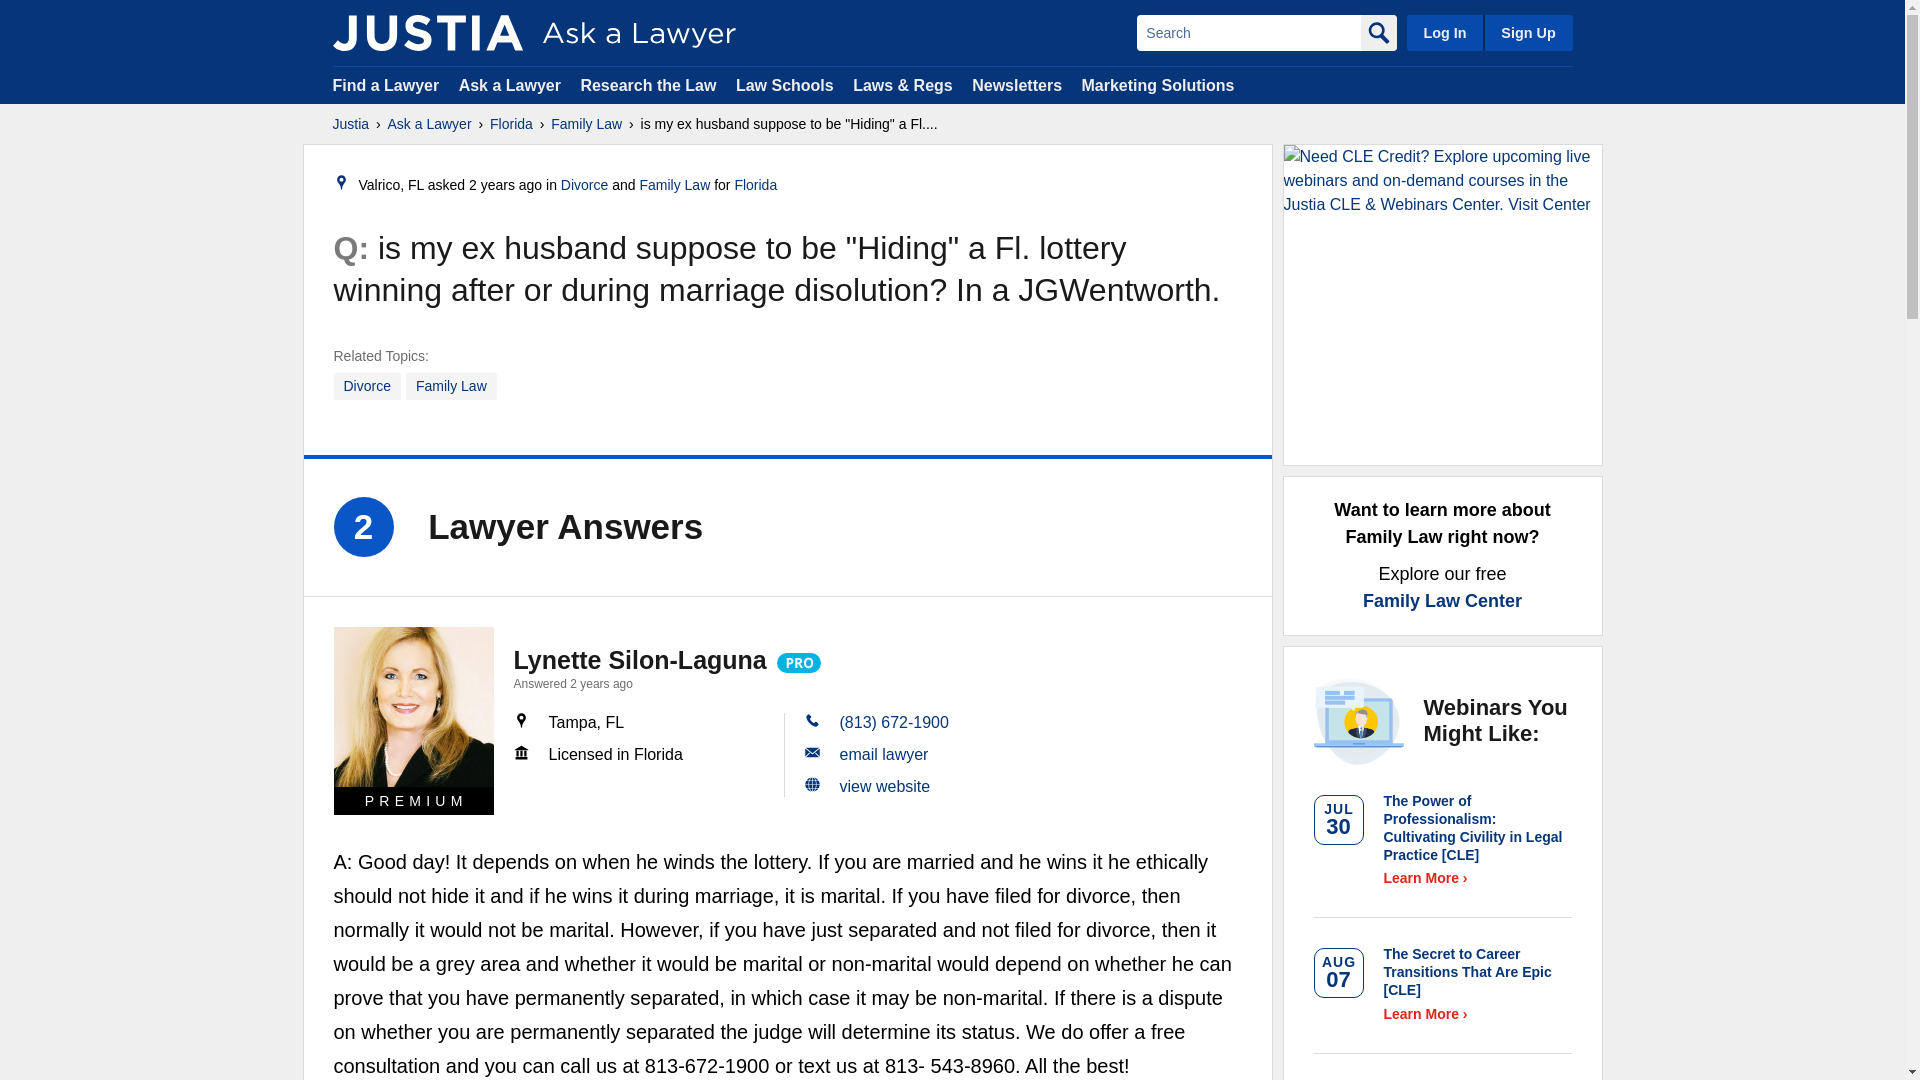  Describe the element at coordinates (451, 386) in the screenshot. I see `Family Law` at that location.